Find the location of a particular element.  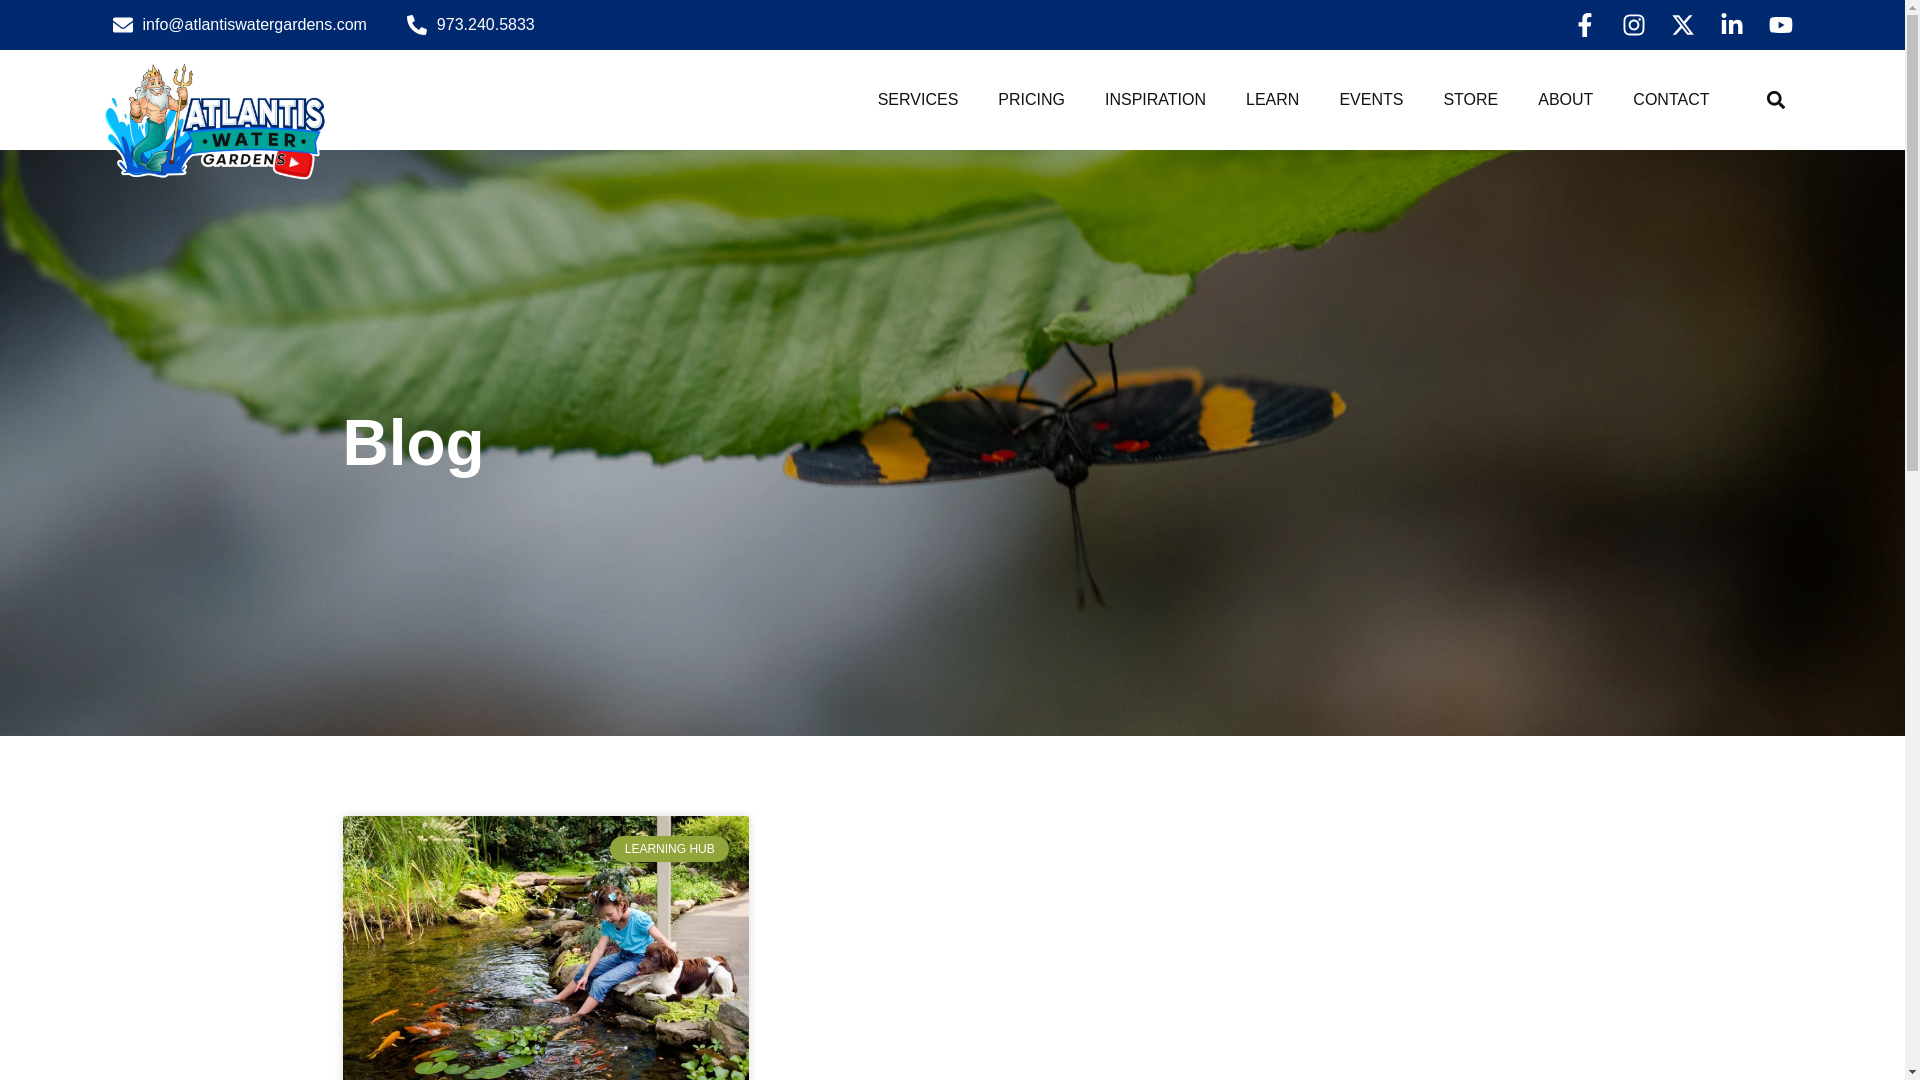

PRICING is located at coordinates (1030, 100).